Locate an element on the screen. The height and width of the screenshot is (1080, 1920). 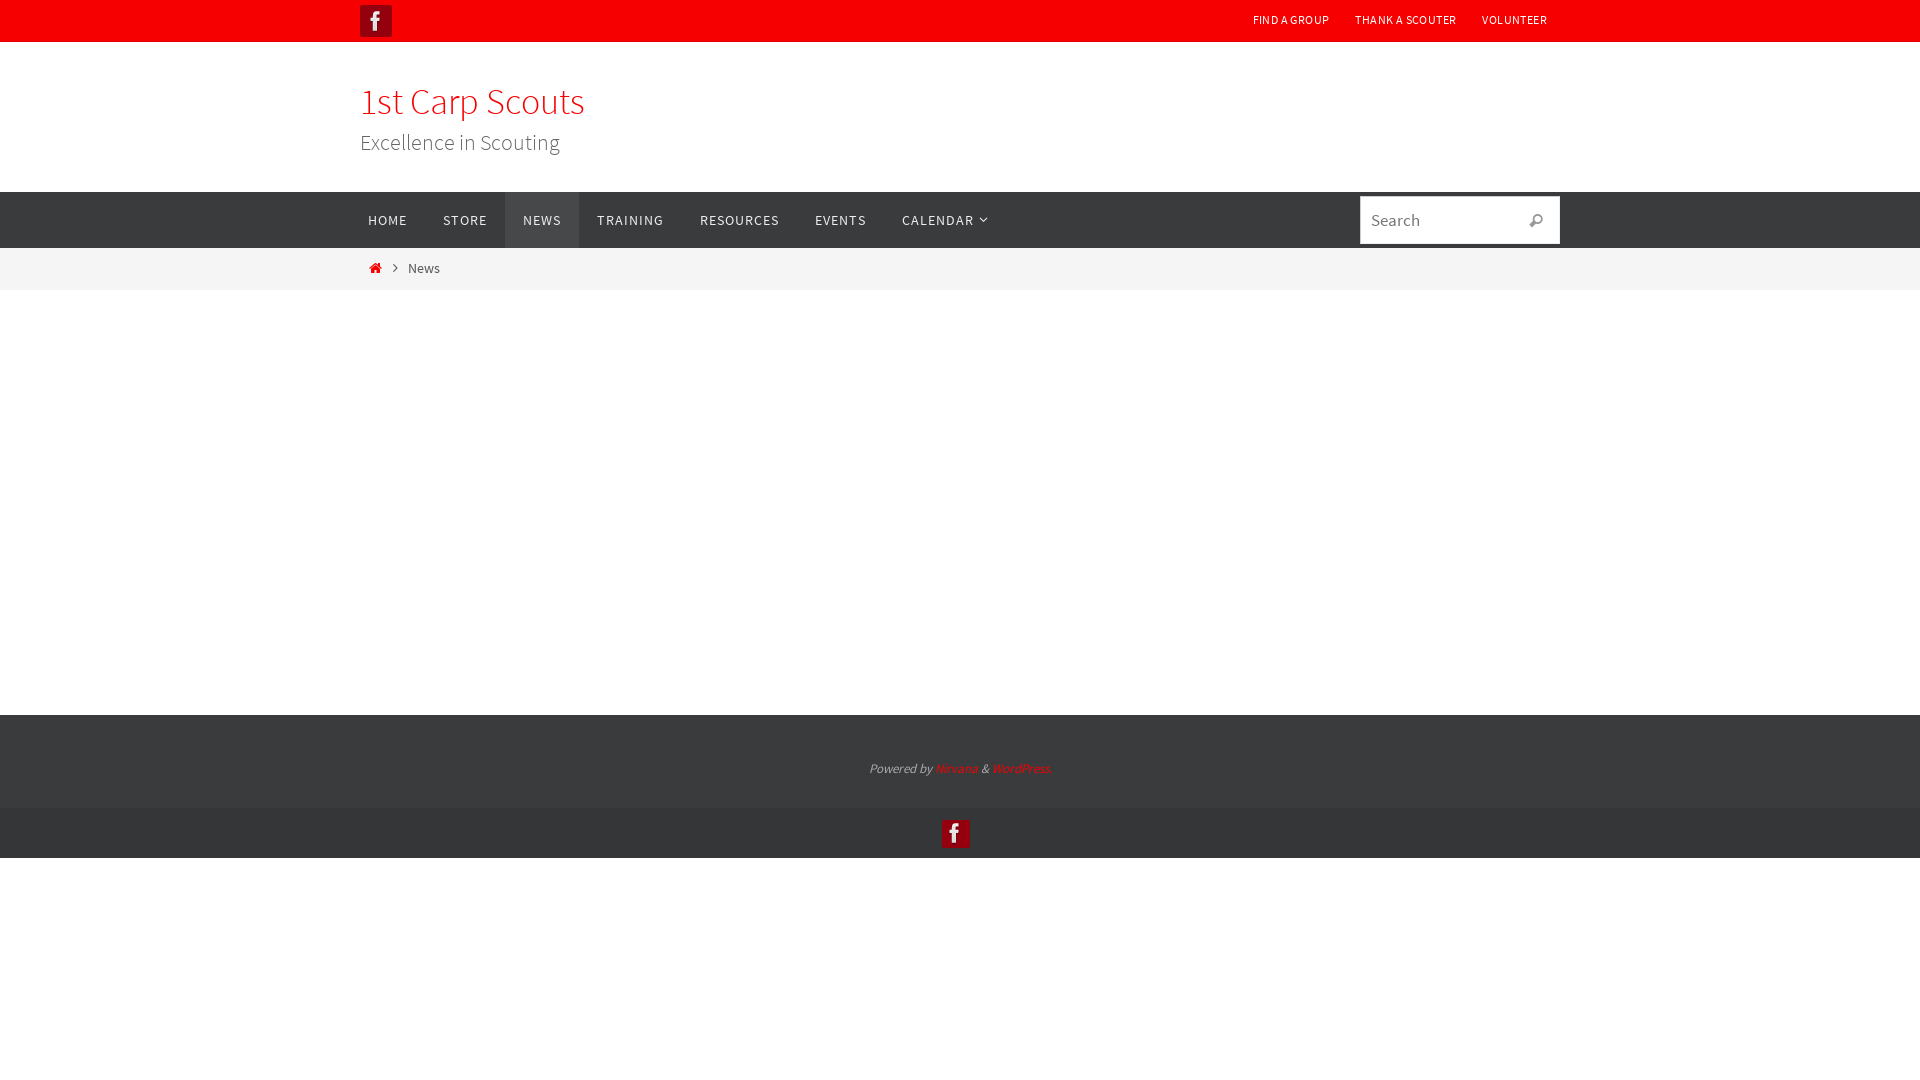
WordPress. is located at coordinates (1022, 768).